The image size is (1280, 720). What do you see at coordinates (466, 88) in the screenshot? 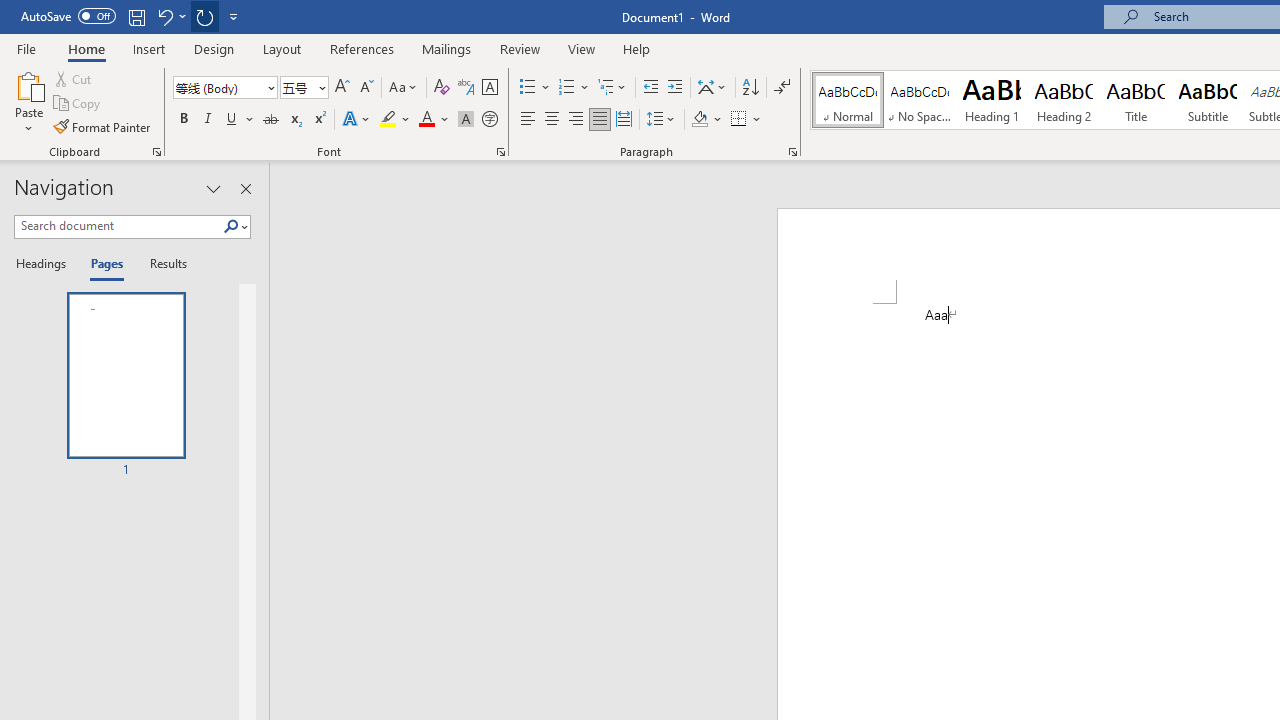
I see `Phonetic Guide...` at bounding box center [466, 88].